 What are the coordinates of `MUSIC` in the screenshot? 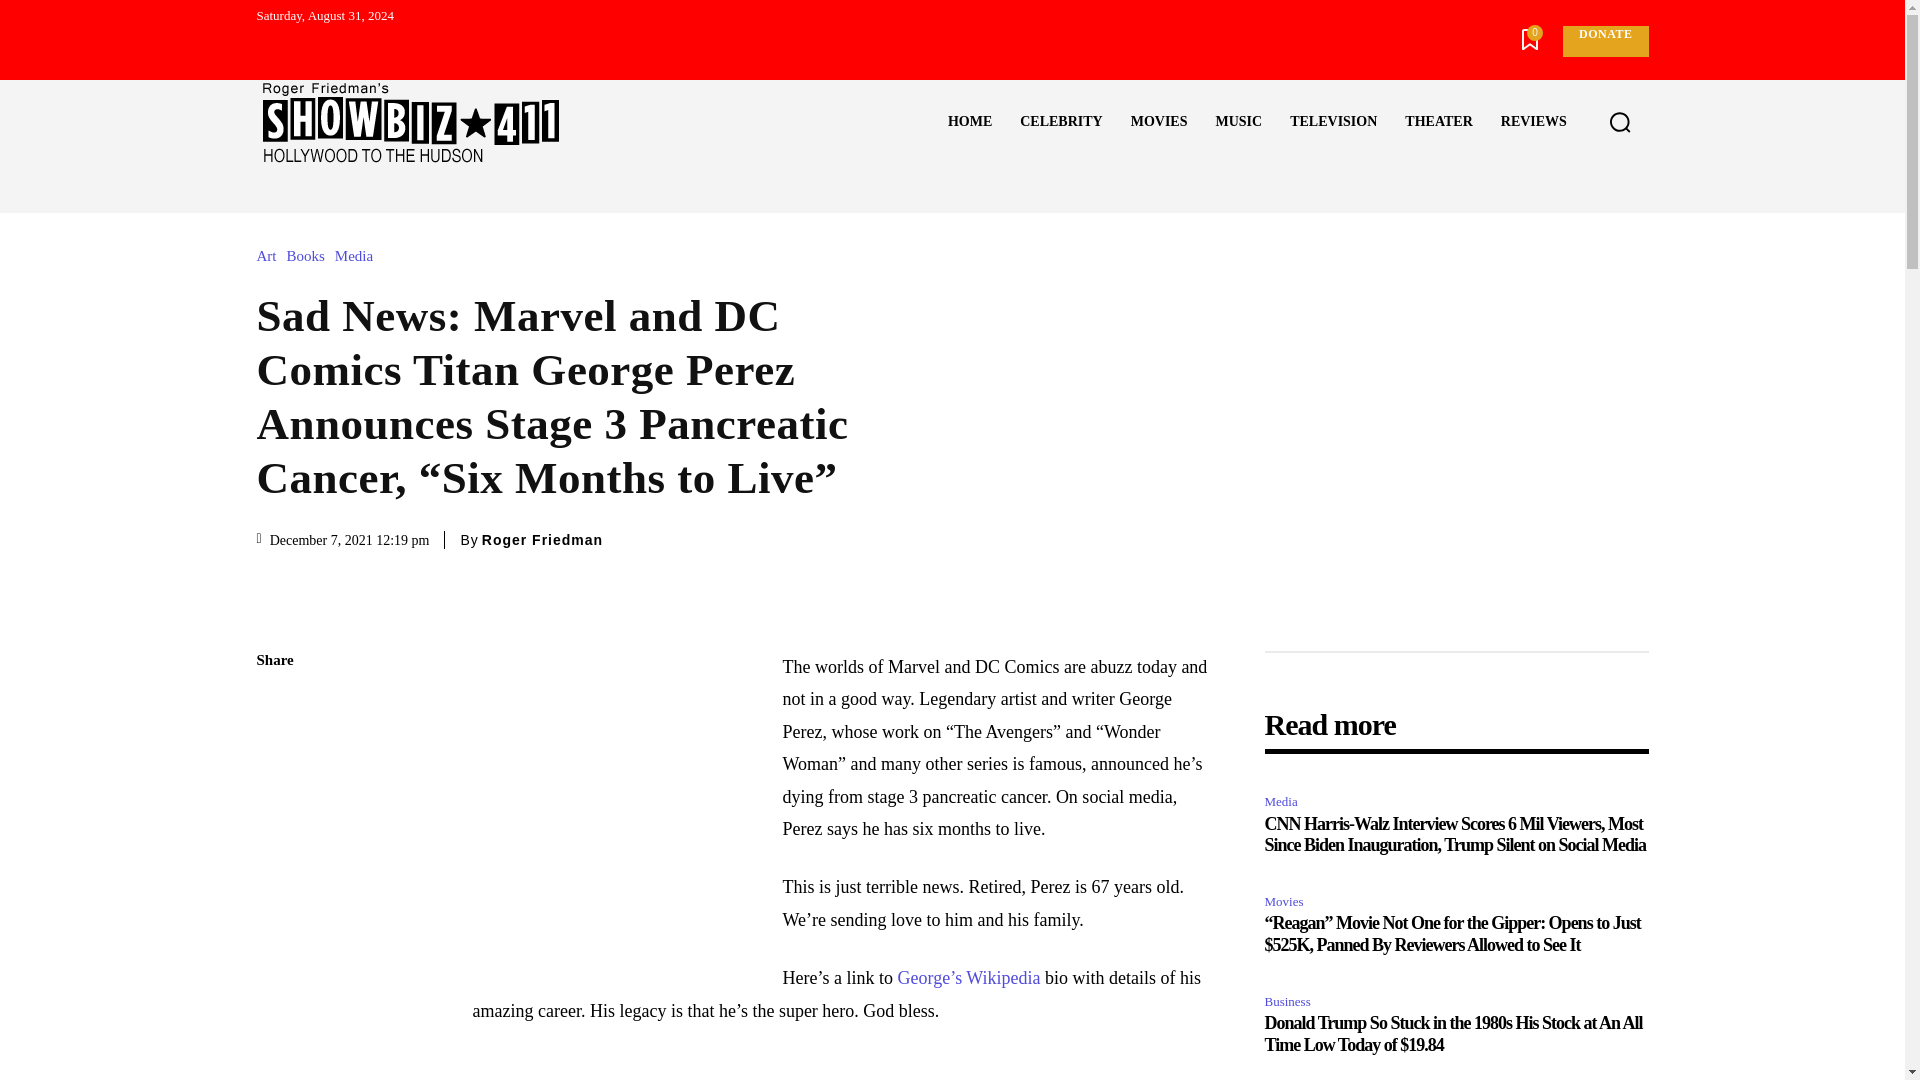 It's located at (1238, 122).